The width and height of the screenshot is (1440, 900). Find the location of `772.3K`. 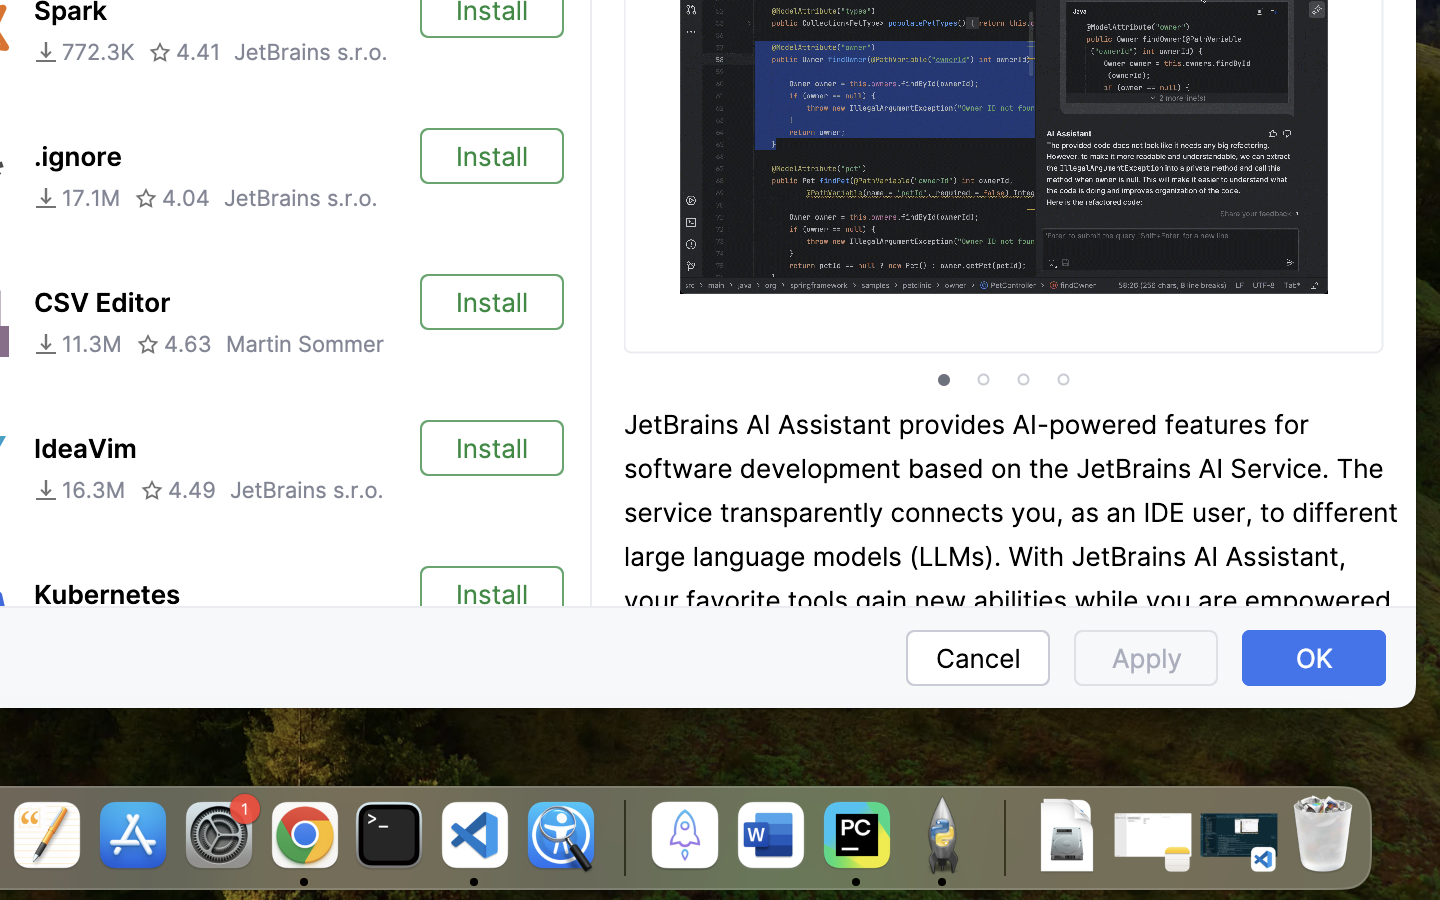

772.3K is located at coordinates (84, 52).